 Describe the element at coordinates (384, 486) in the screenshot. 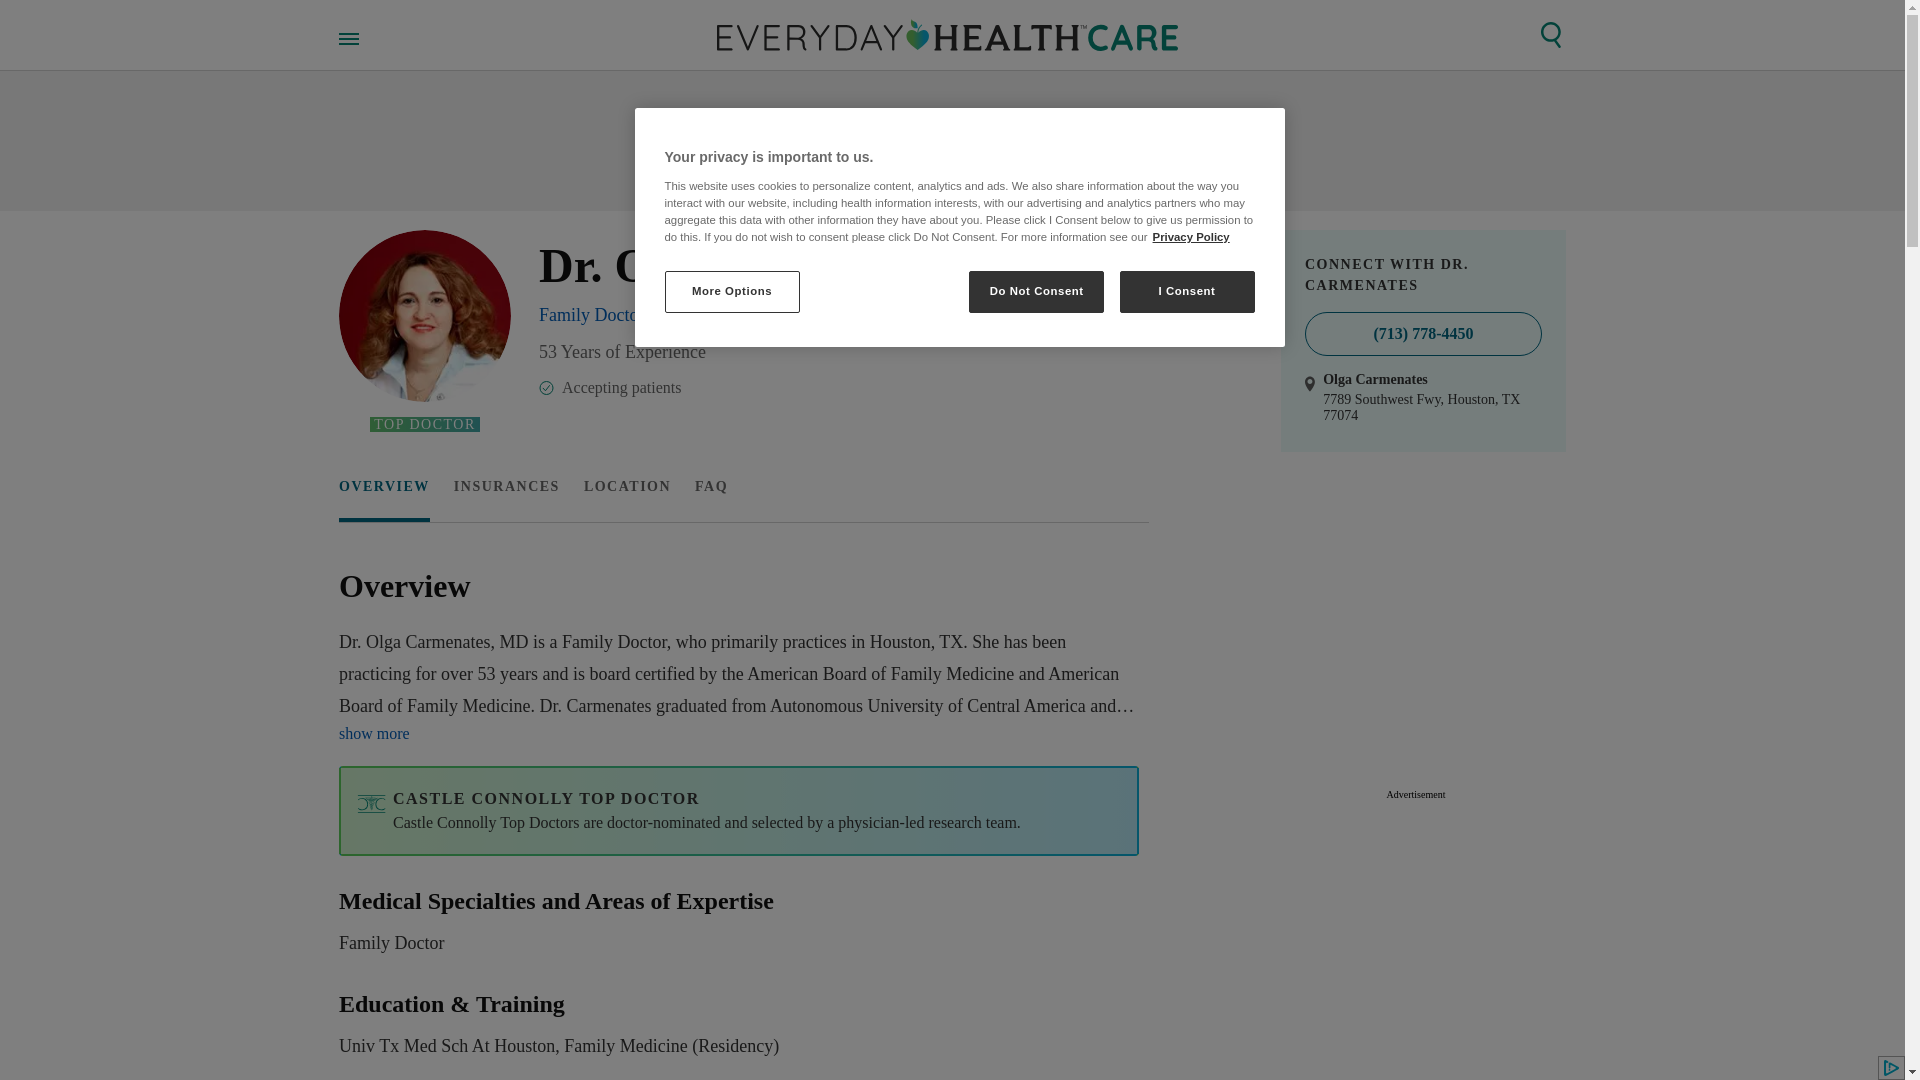

I see `OVERVIEW` at that location.